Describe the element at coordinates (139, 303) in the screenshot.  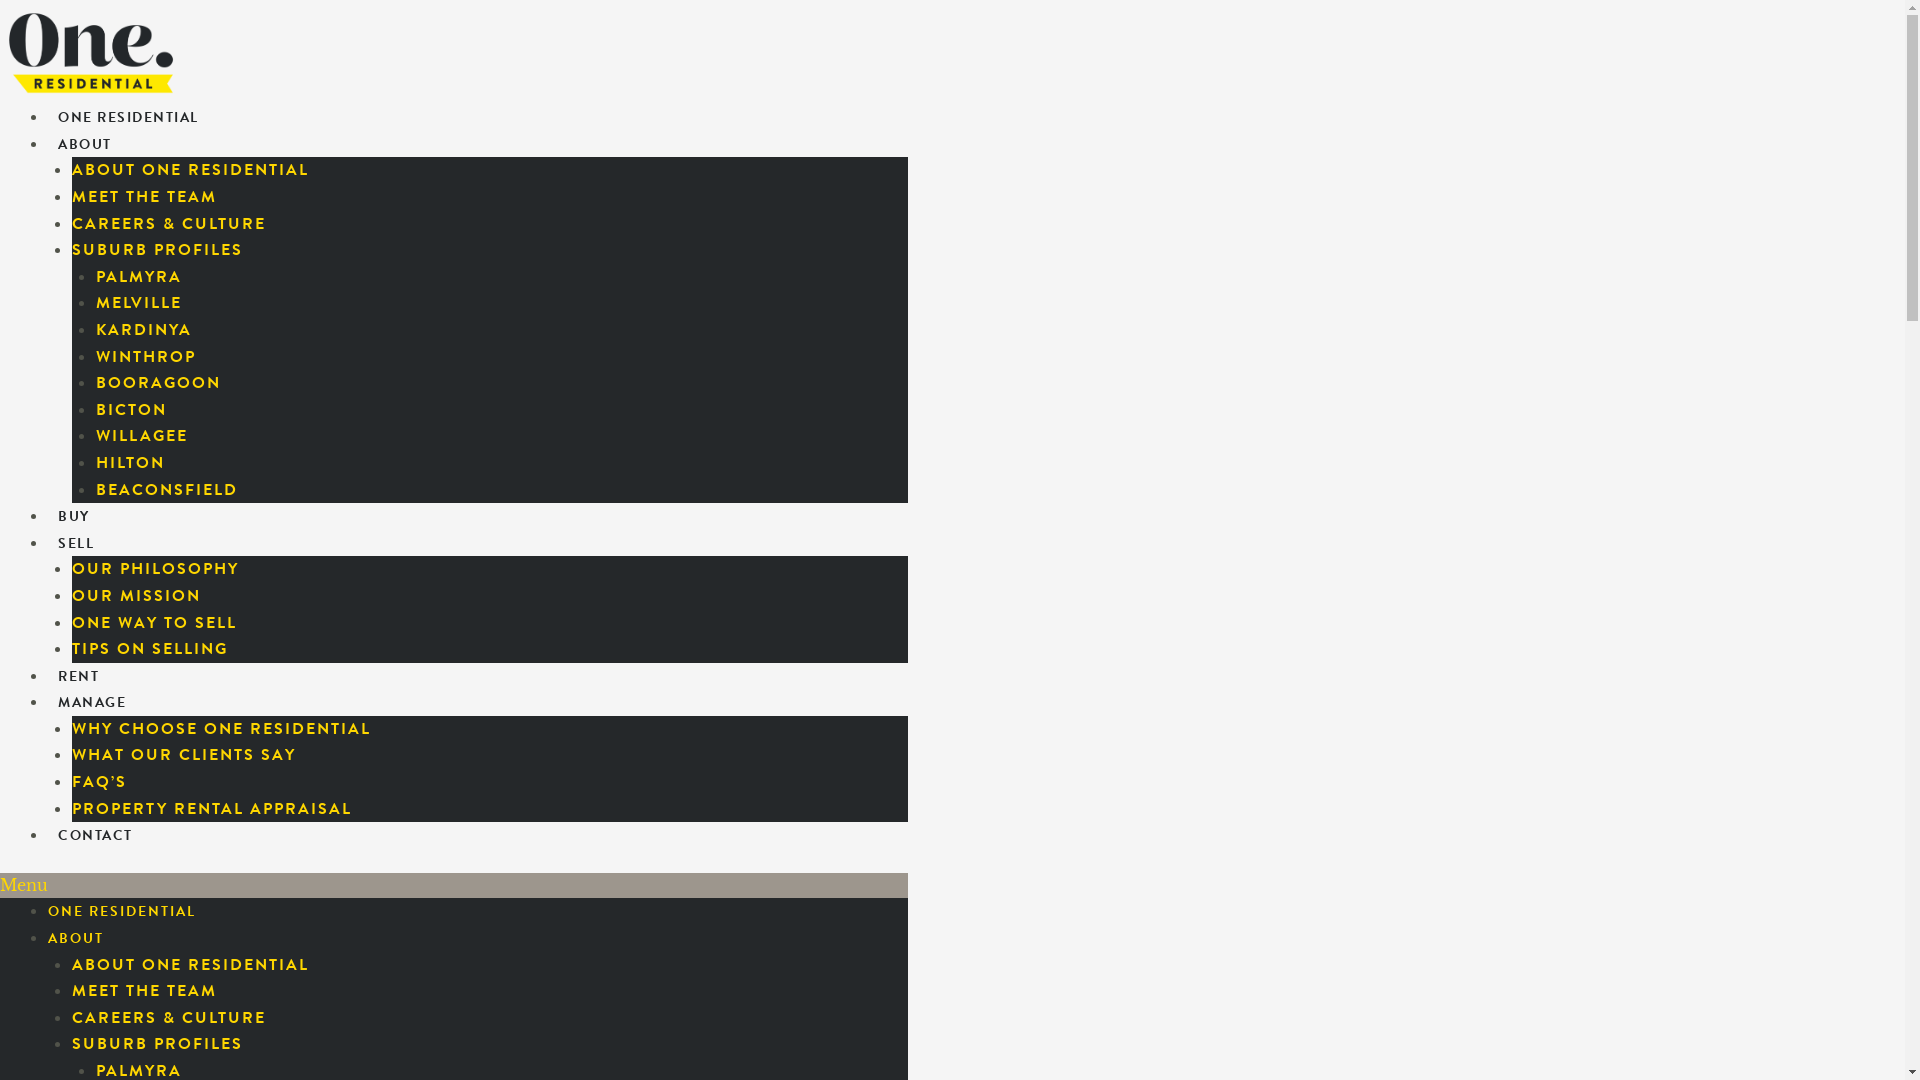
I see `MELVILLE` at that location.